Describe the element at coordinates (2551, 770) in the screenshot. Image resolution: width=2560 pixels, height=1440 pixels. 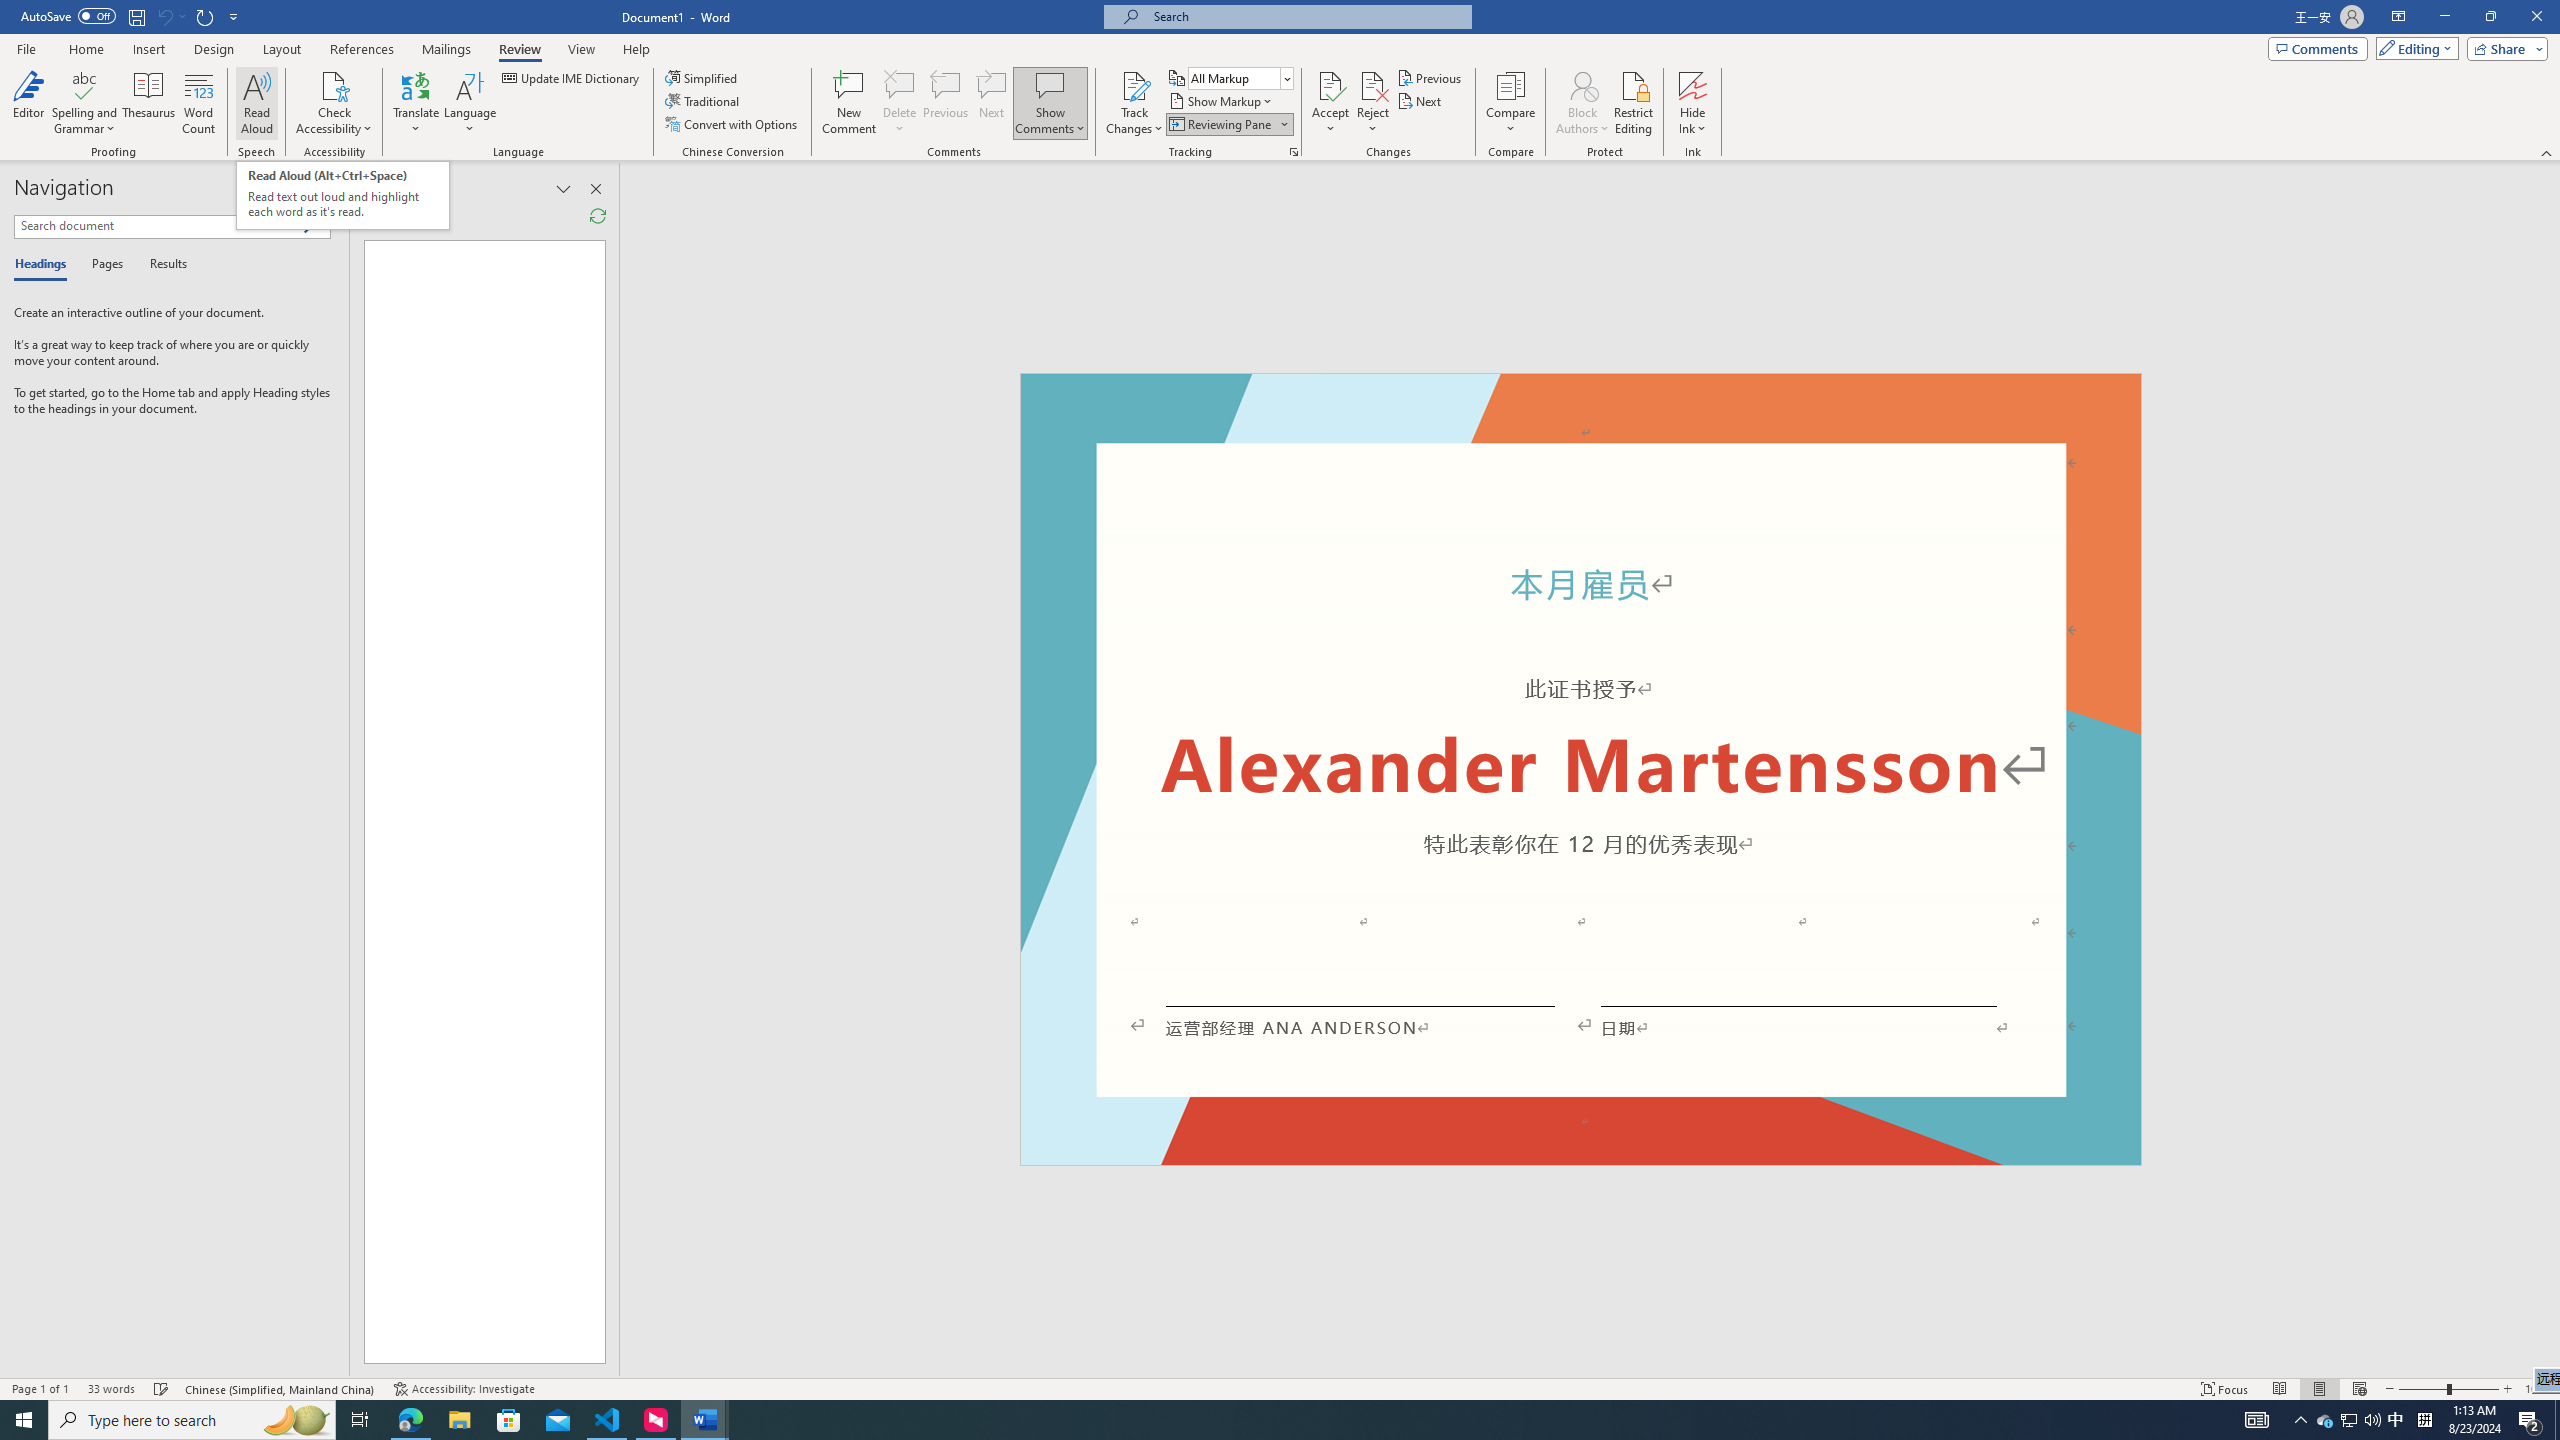
I see `Class: NetUIScrollBar` at that location.